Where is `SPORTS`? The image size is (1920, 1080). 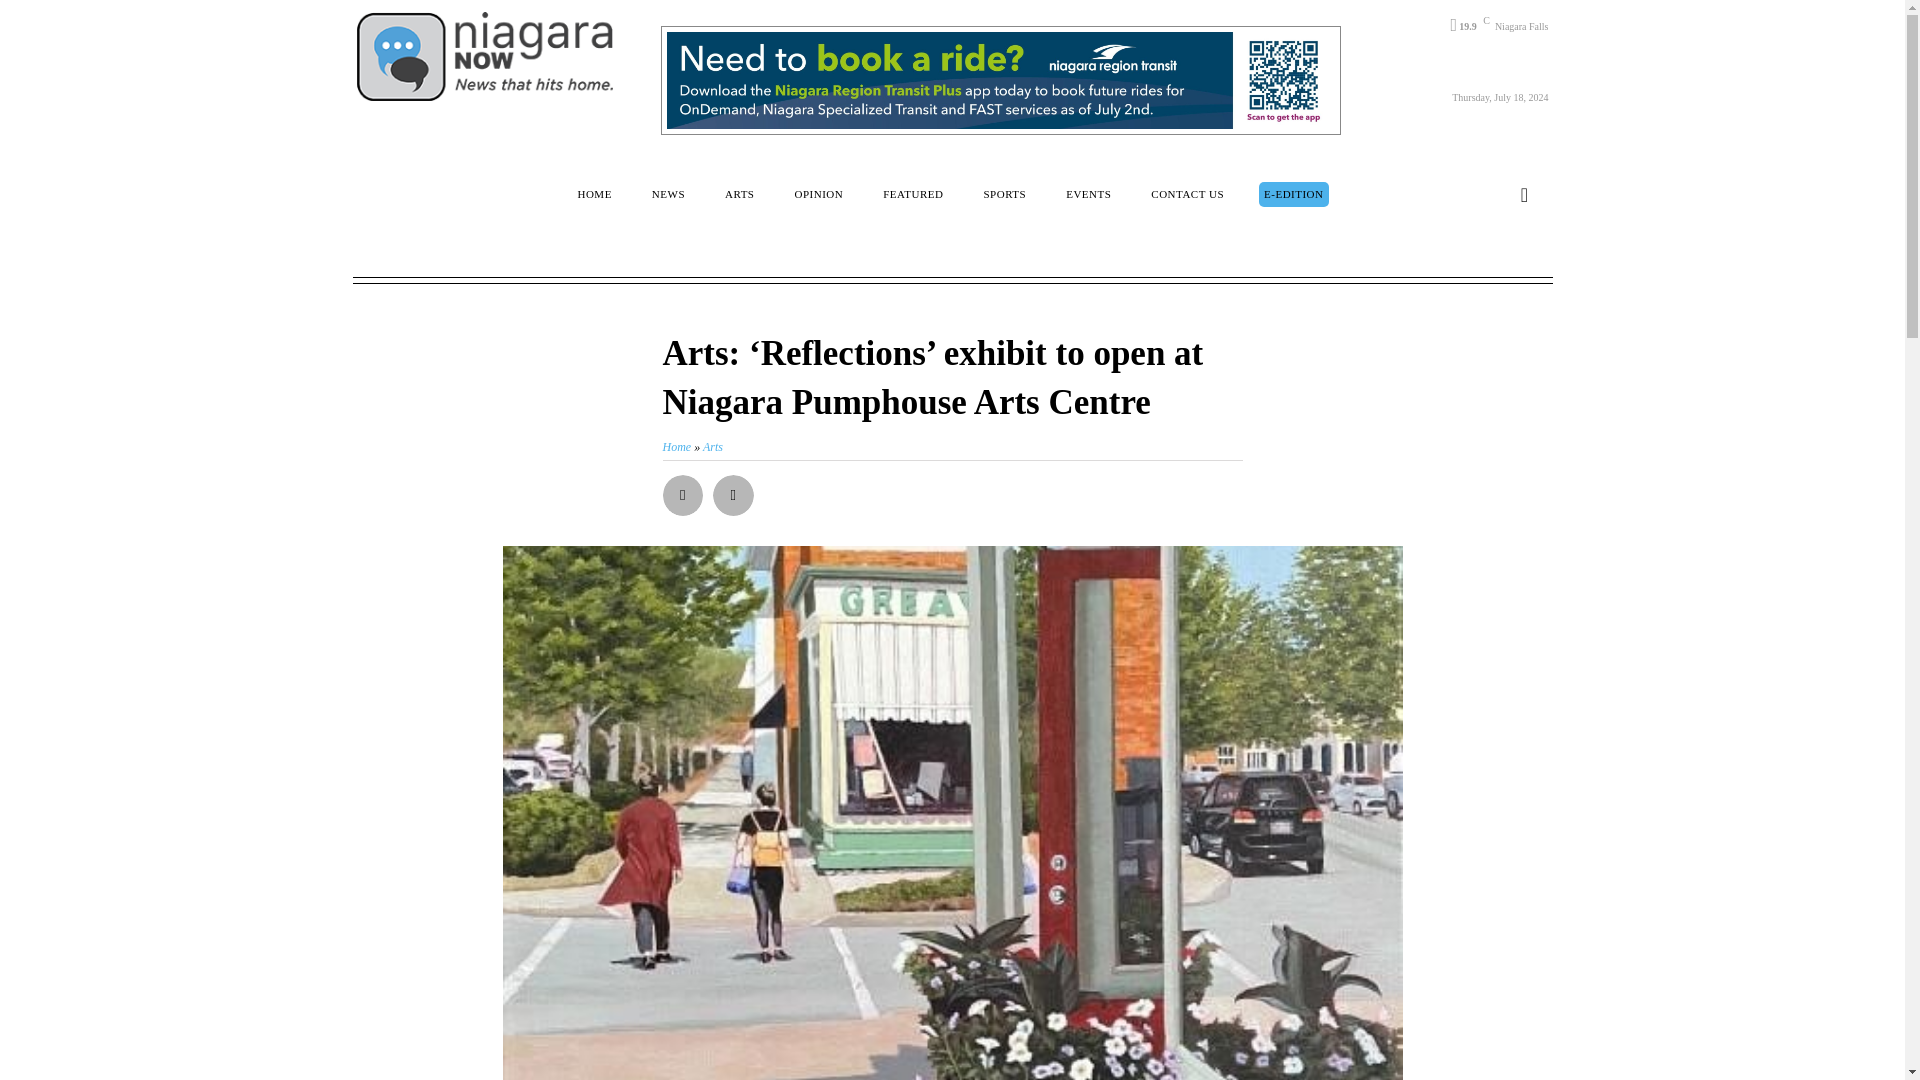
SPORTS is located at coordinates (1004, 194).